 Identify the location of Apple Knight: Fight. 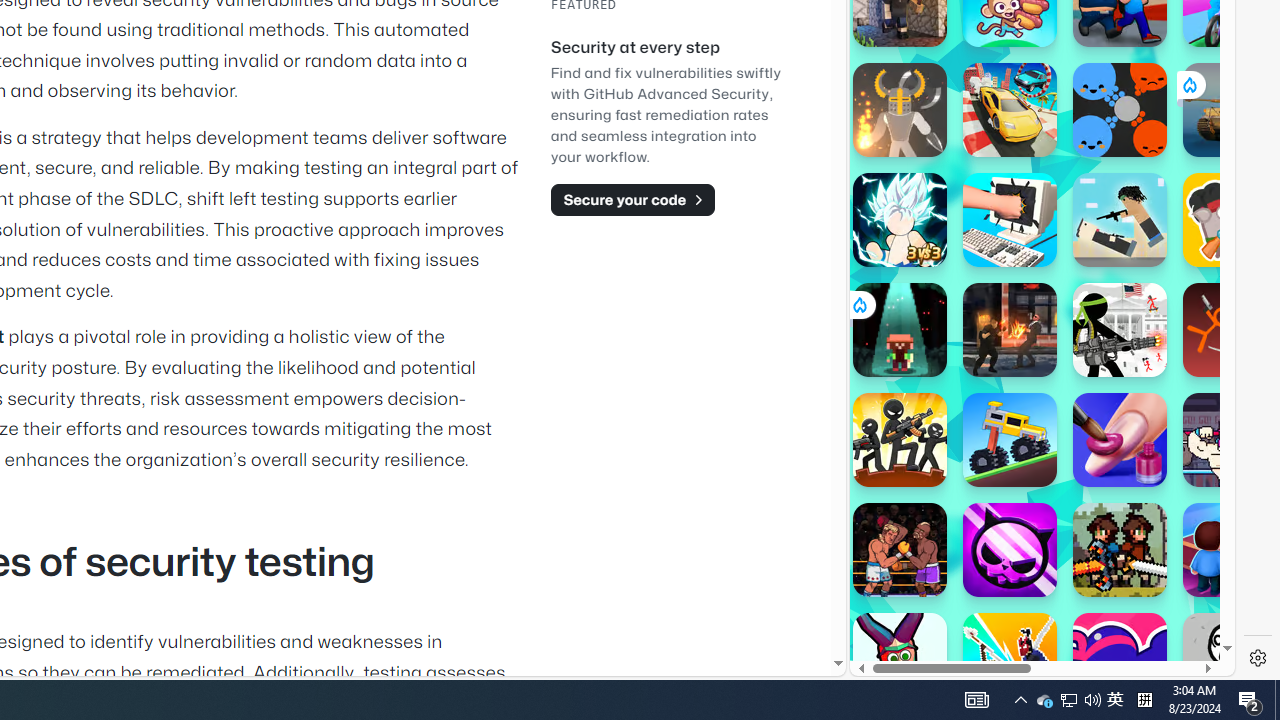
(1120, 550).